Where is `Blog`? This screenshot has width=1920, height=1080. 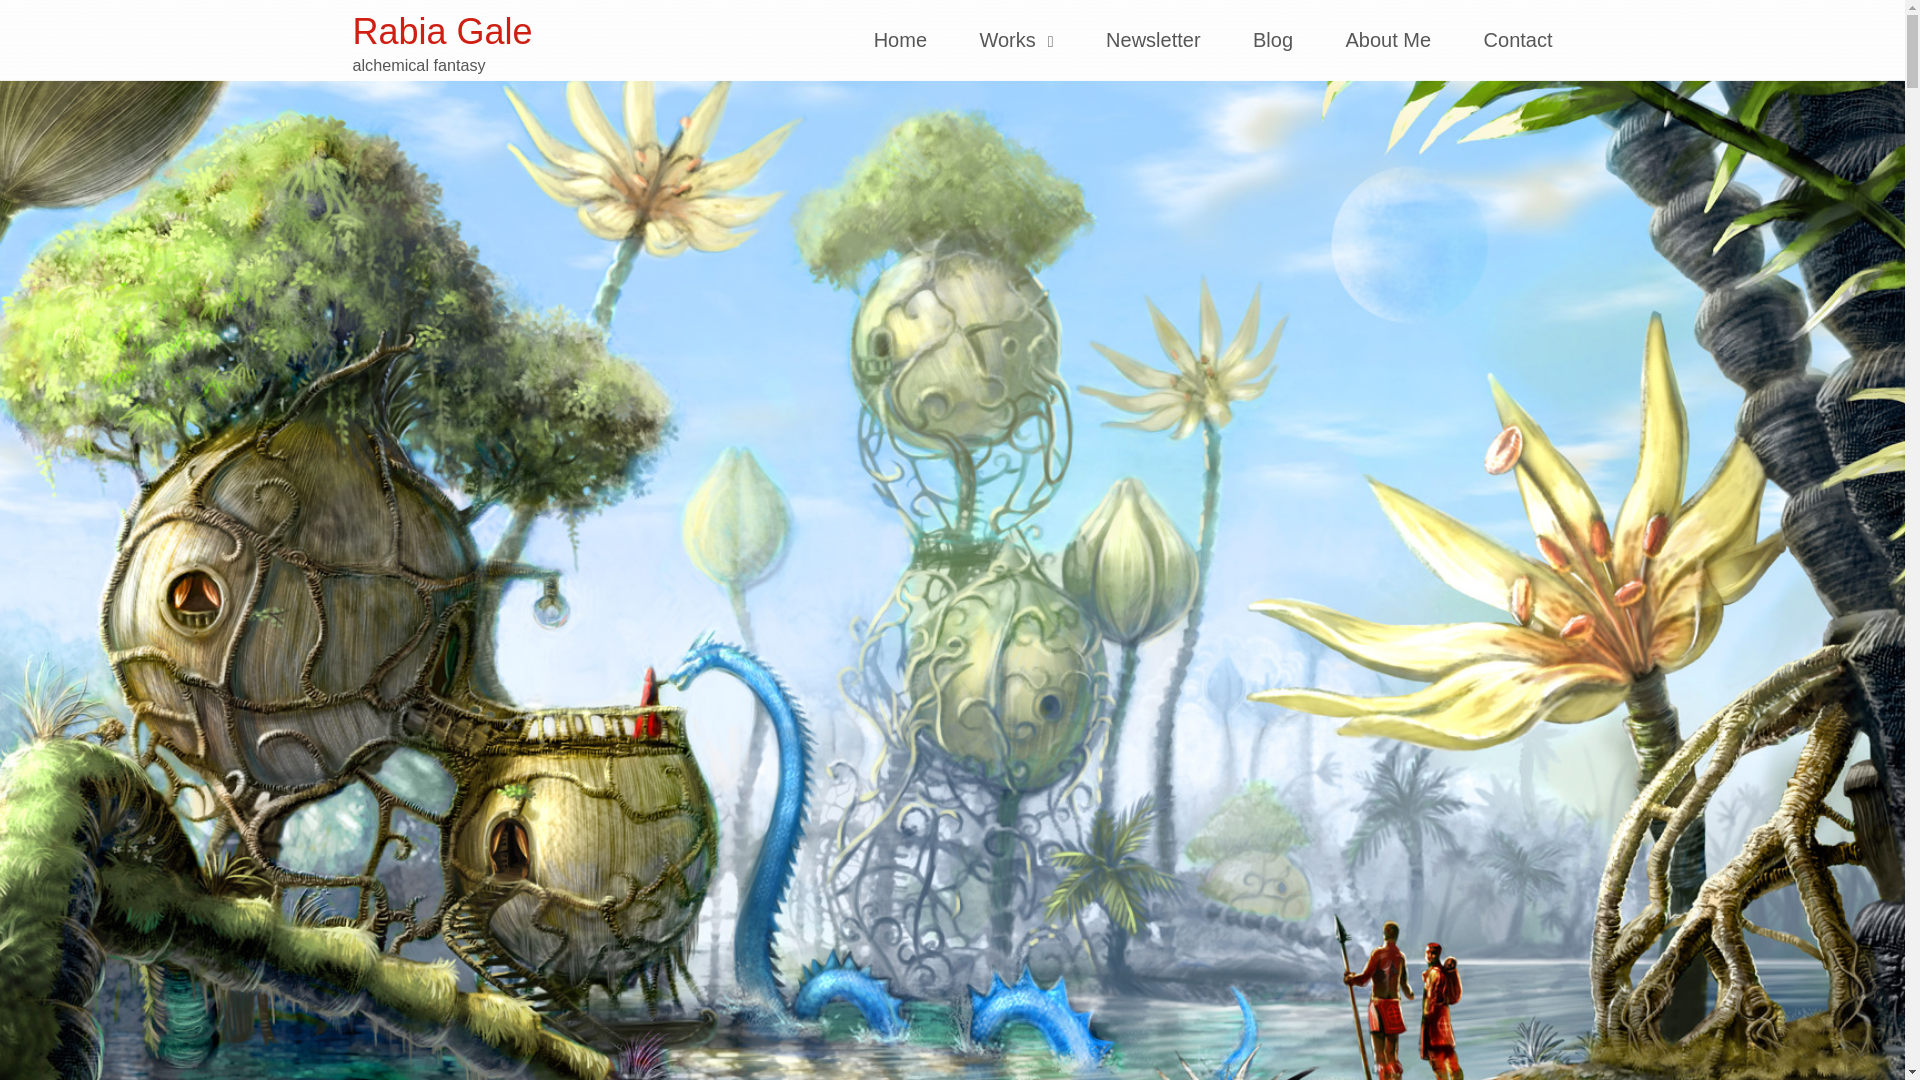
Blog is located at coordinates (1272, 40).